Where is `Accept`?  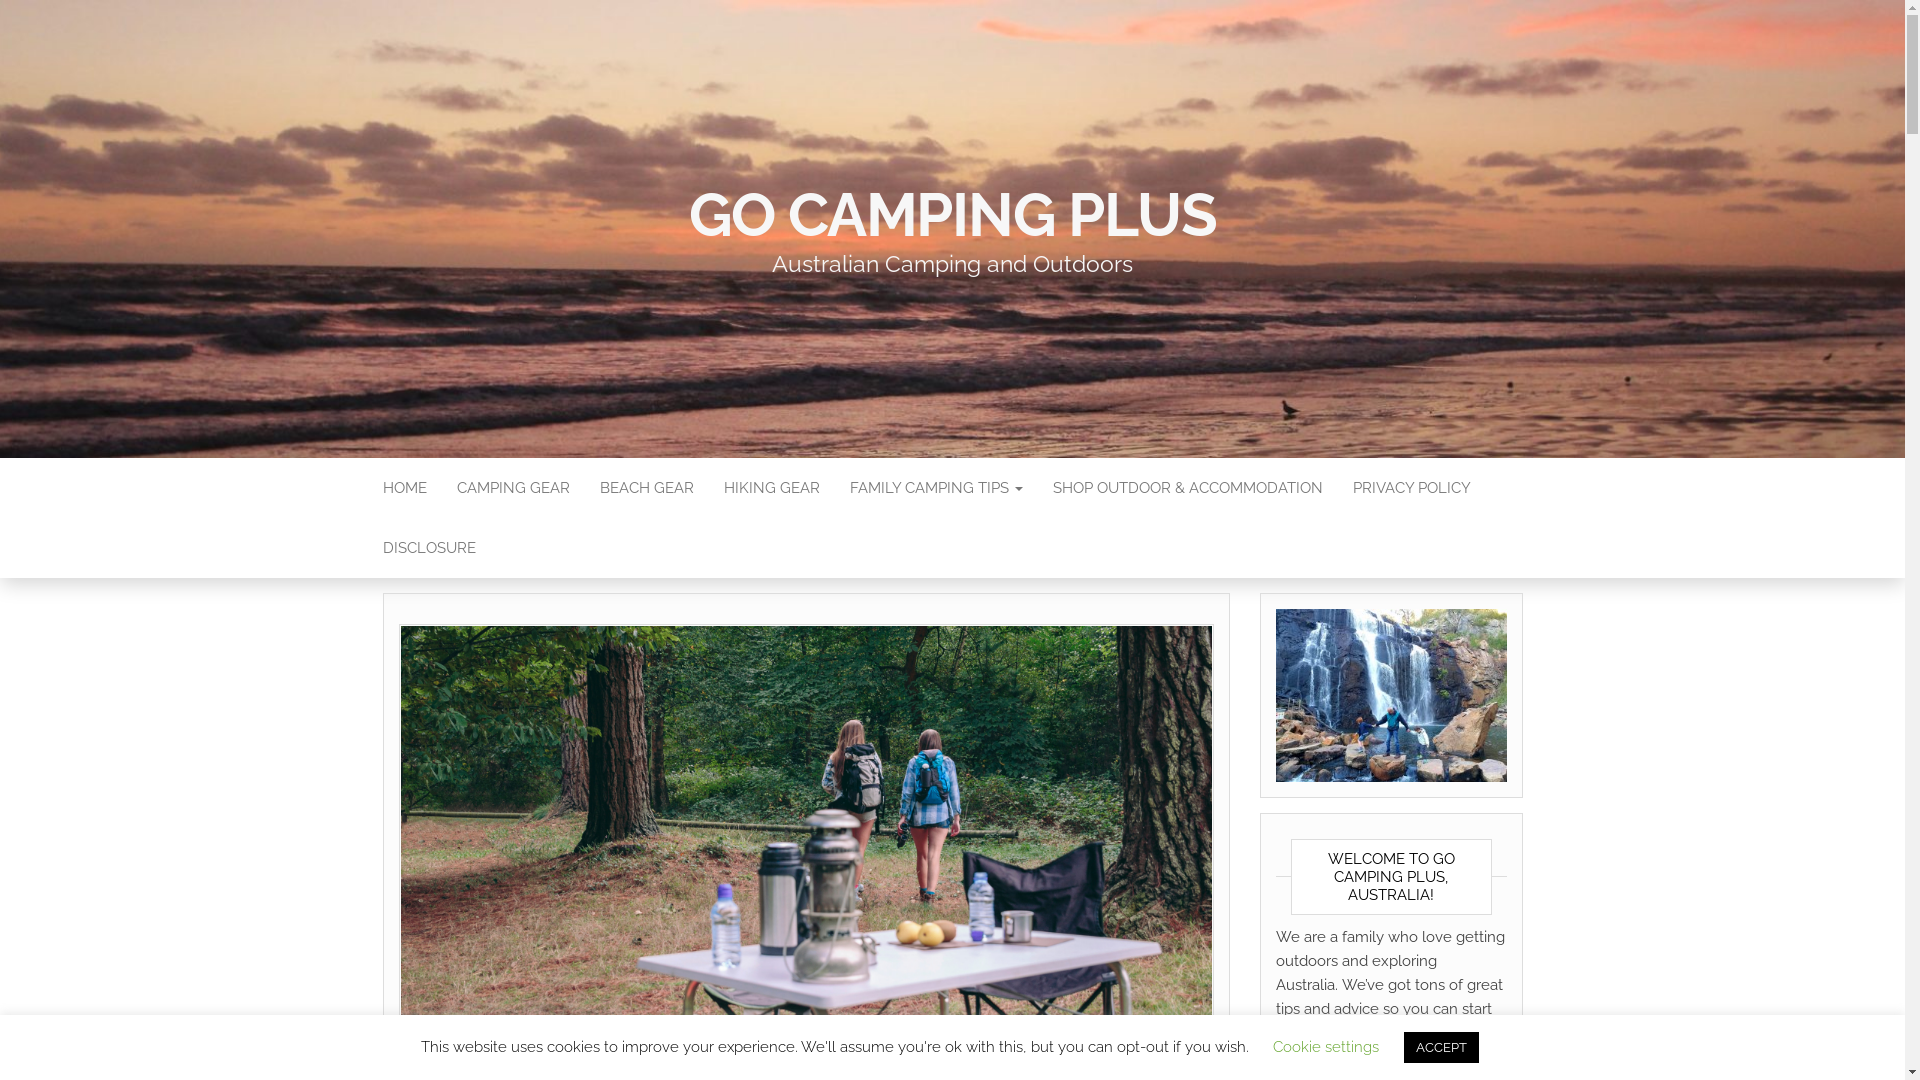
Accept is located at coordinates (1261, 1049).